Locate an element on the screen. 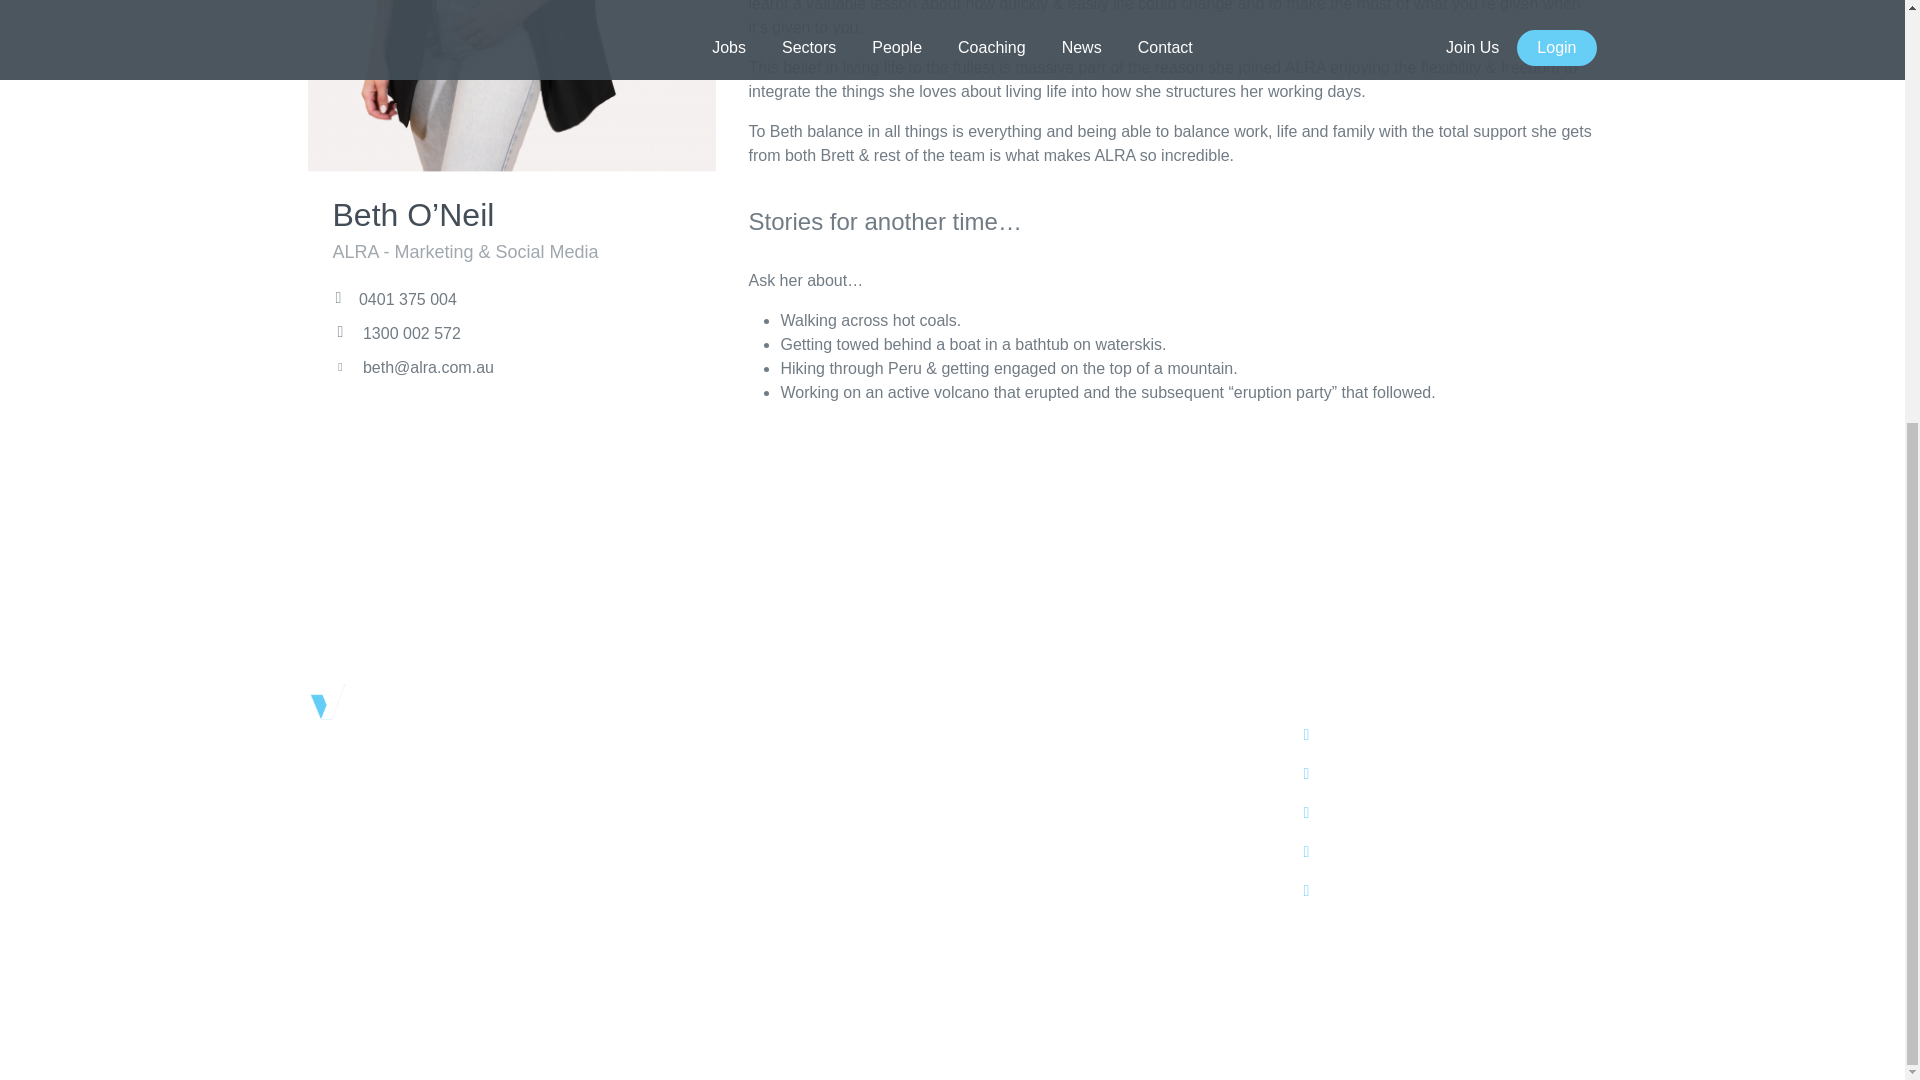  Contact is located at coordinates (995, 846).